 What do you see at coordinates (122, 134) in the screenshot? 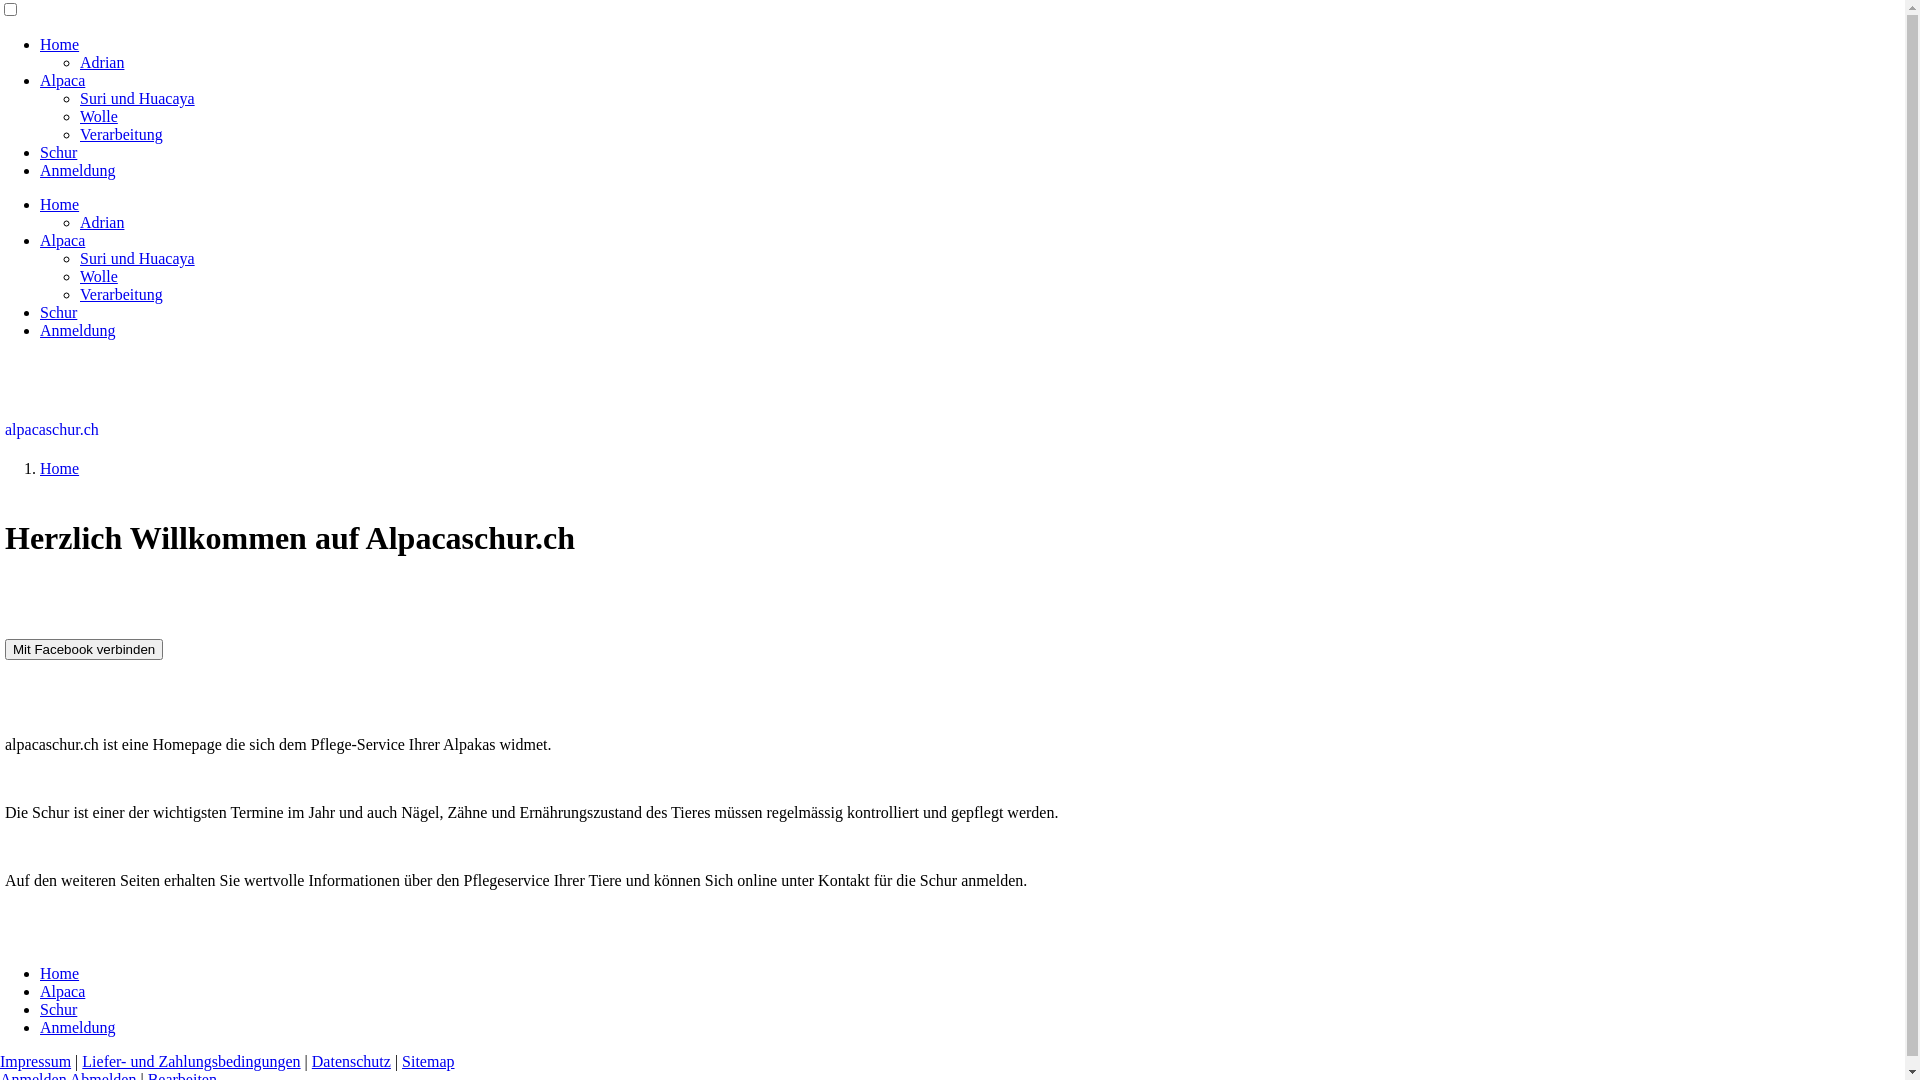
I see `Verarbeitung` at bounding box center [122, 134].